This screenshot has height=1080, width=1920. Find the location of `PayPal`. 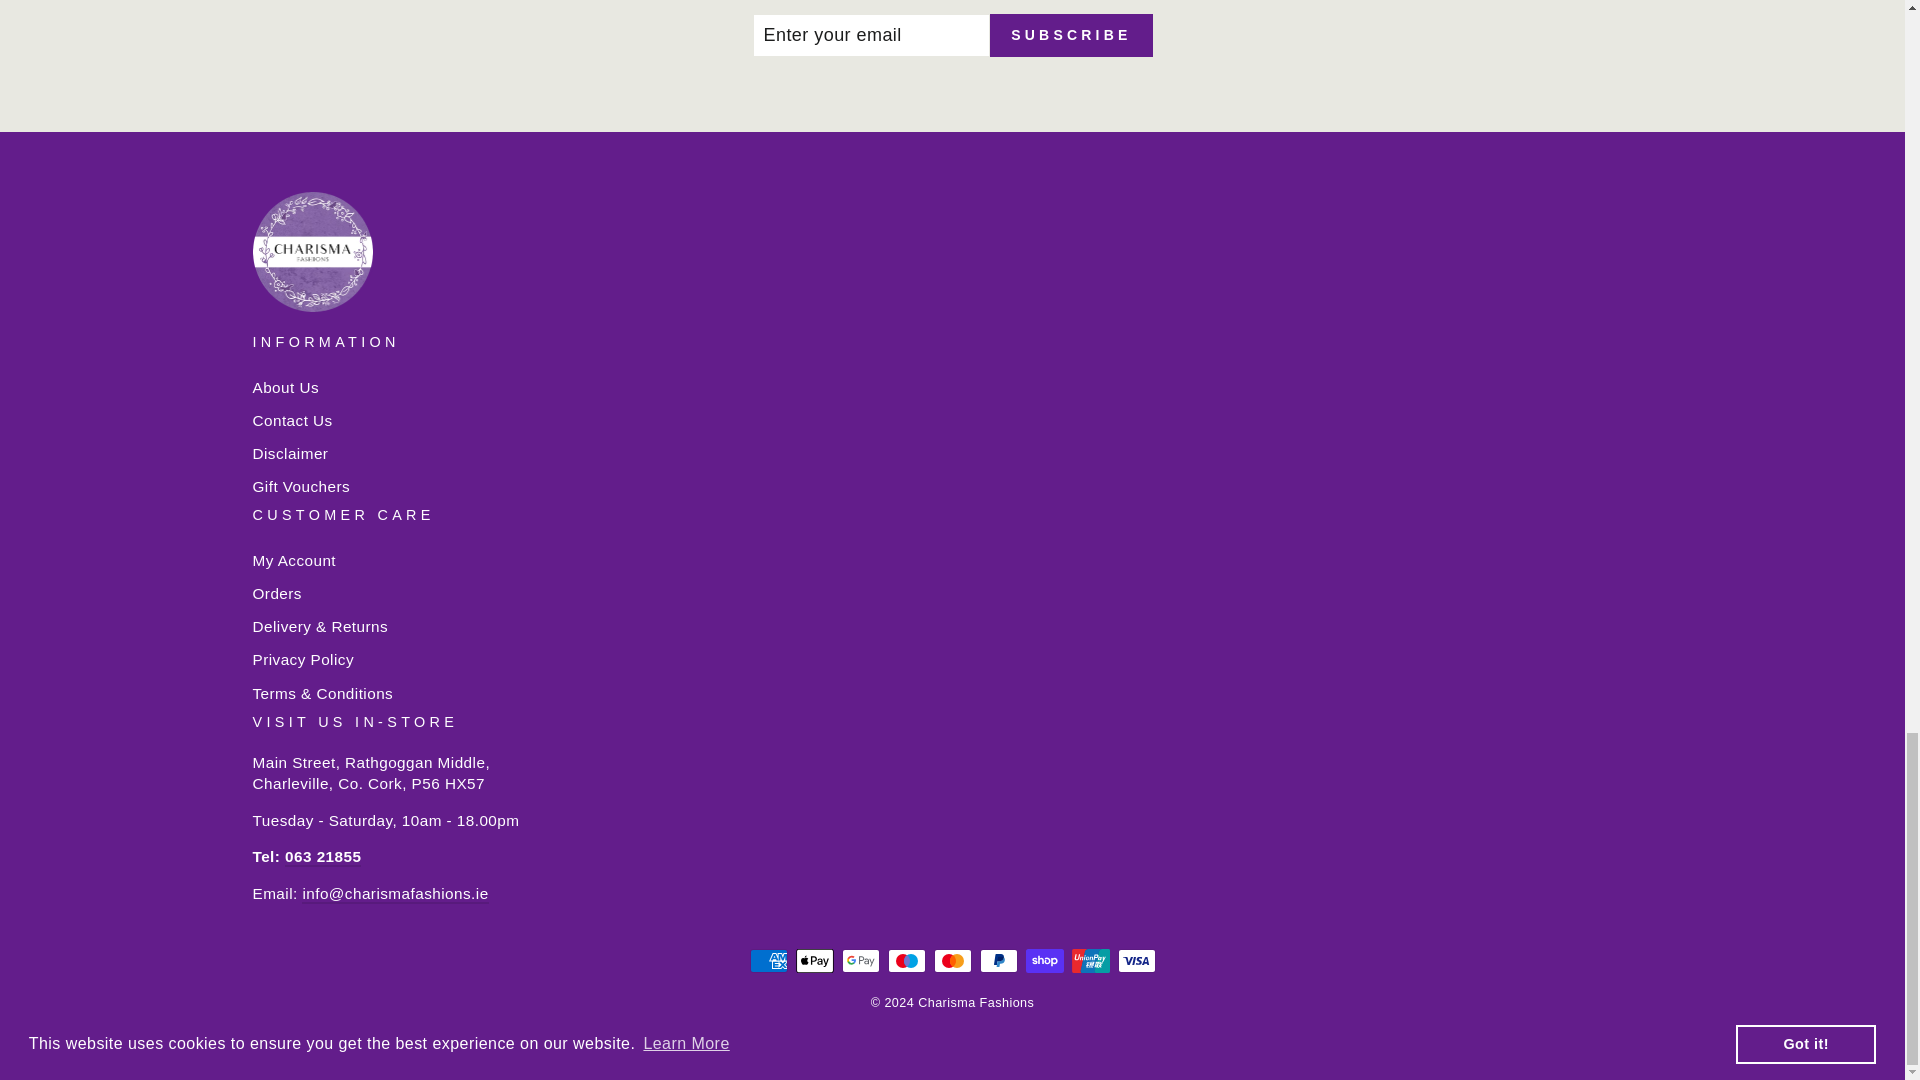

PayPal is located at coordinates (998, 961).